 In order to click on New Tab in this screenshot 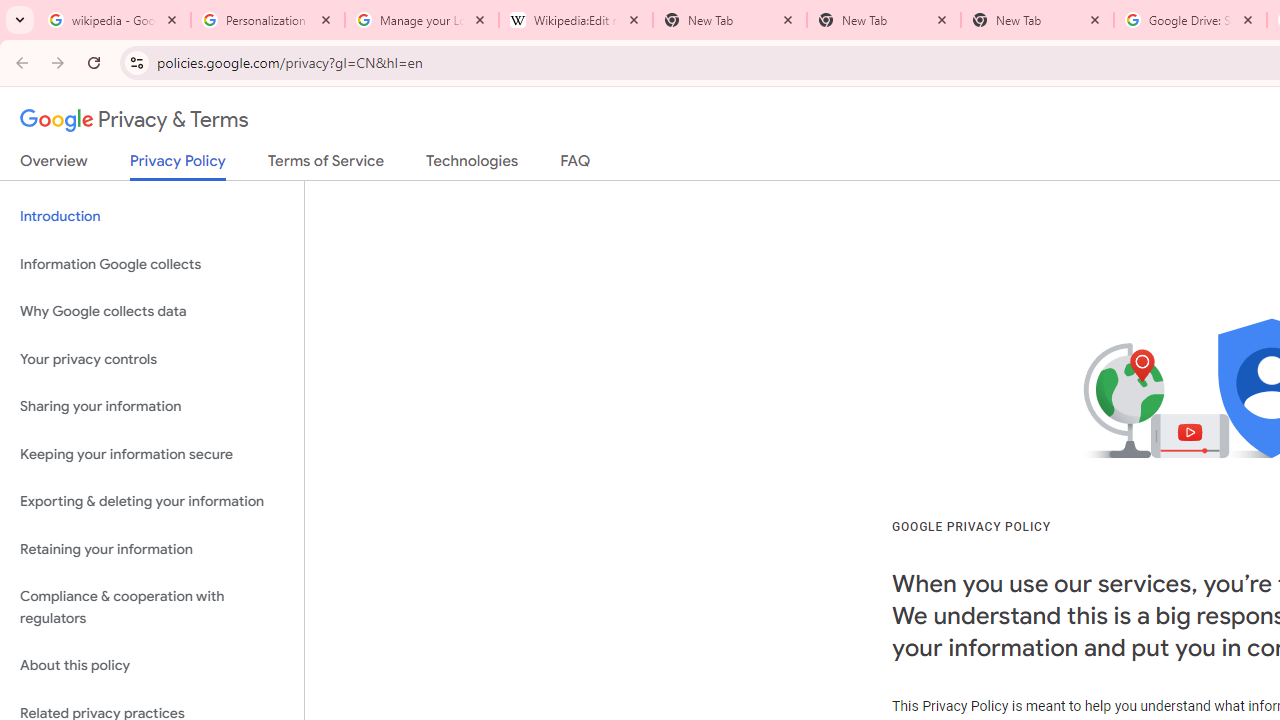, I will do `click(884, 20)`.